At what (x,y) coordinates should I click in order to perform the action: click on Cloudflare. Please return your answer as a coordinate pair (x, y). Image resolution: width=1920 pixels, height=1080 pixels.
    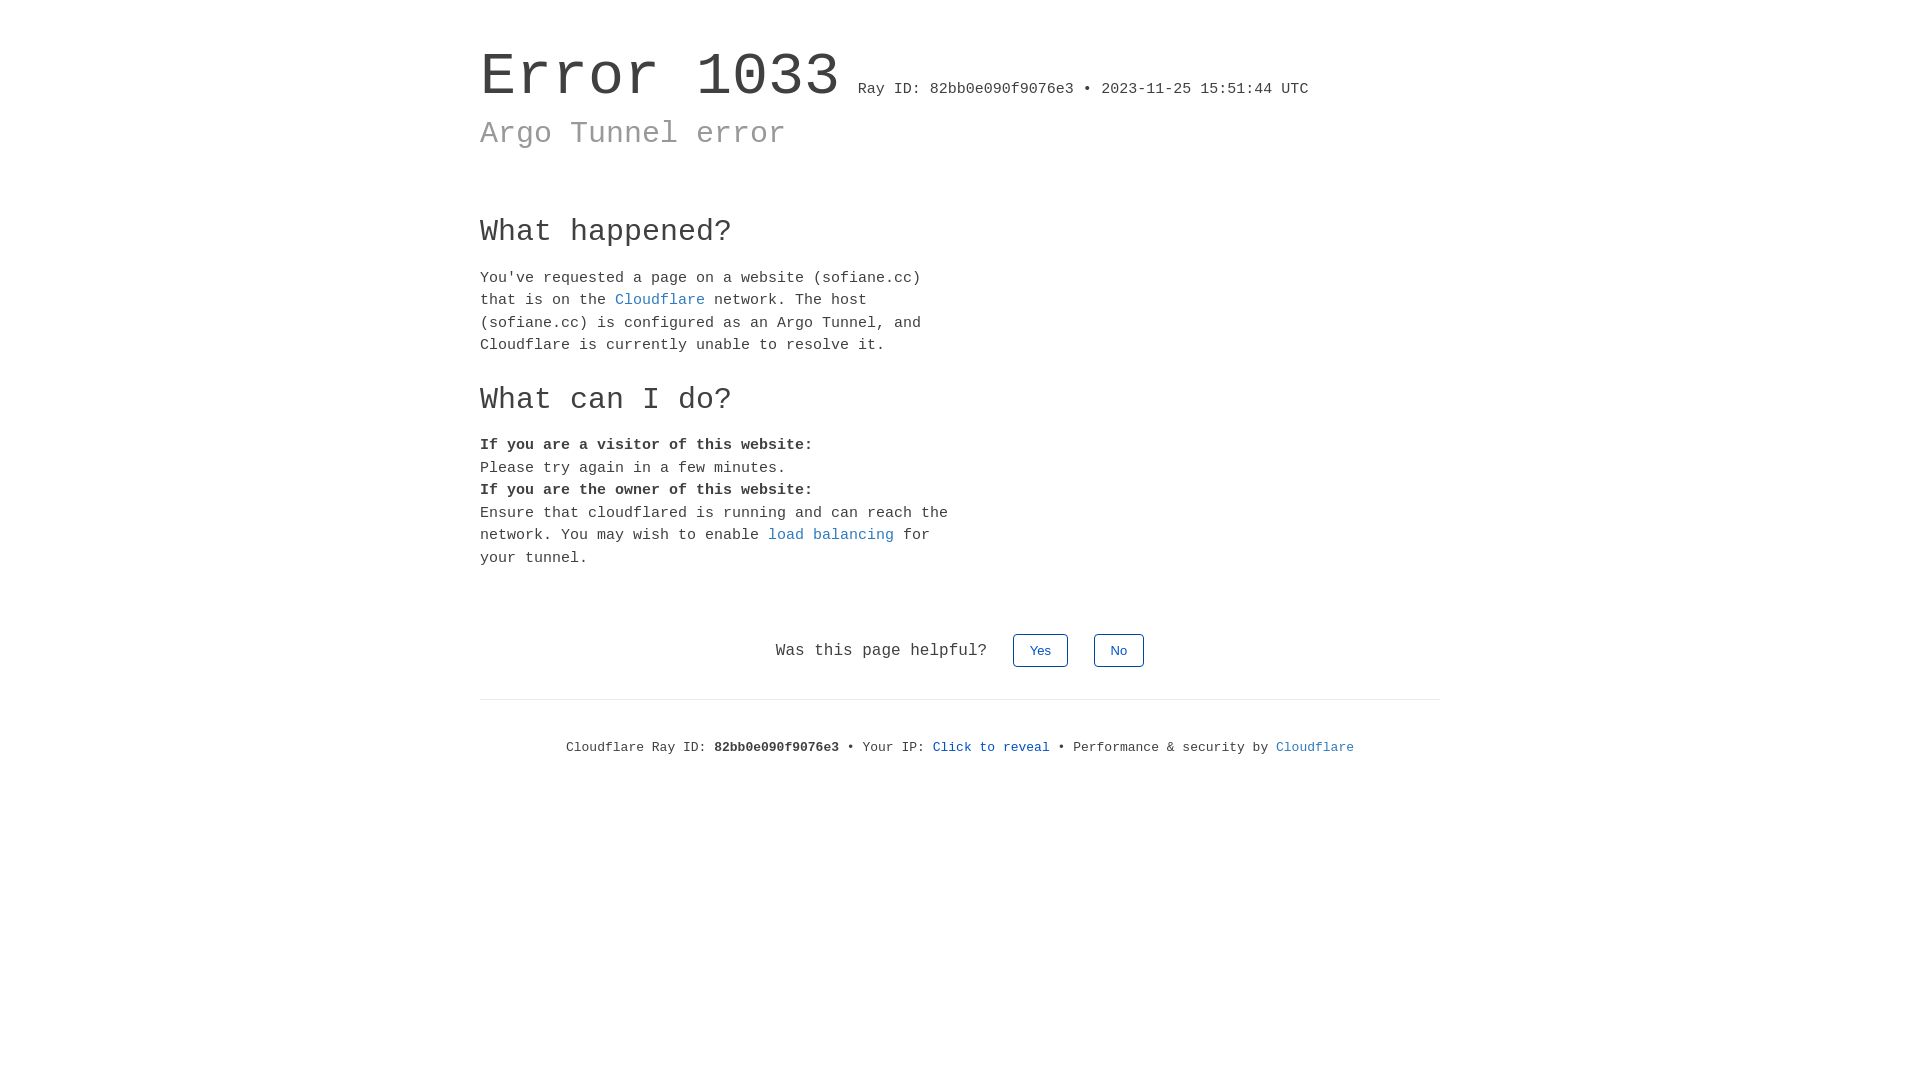
    Looking at the image, I should click on (1315, 748).